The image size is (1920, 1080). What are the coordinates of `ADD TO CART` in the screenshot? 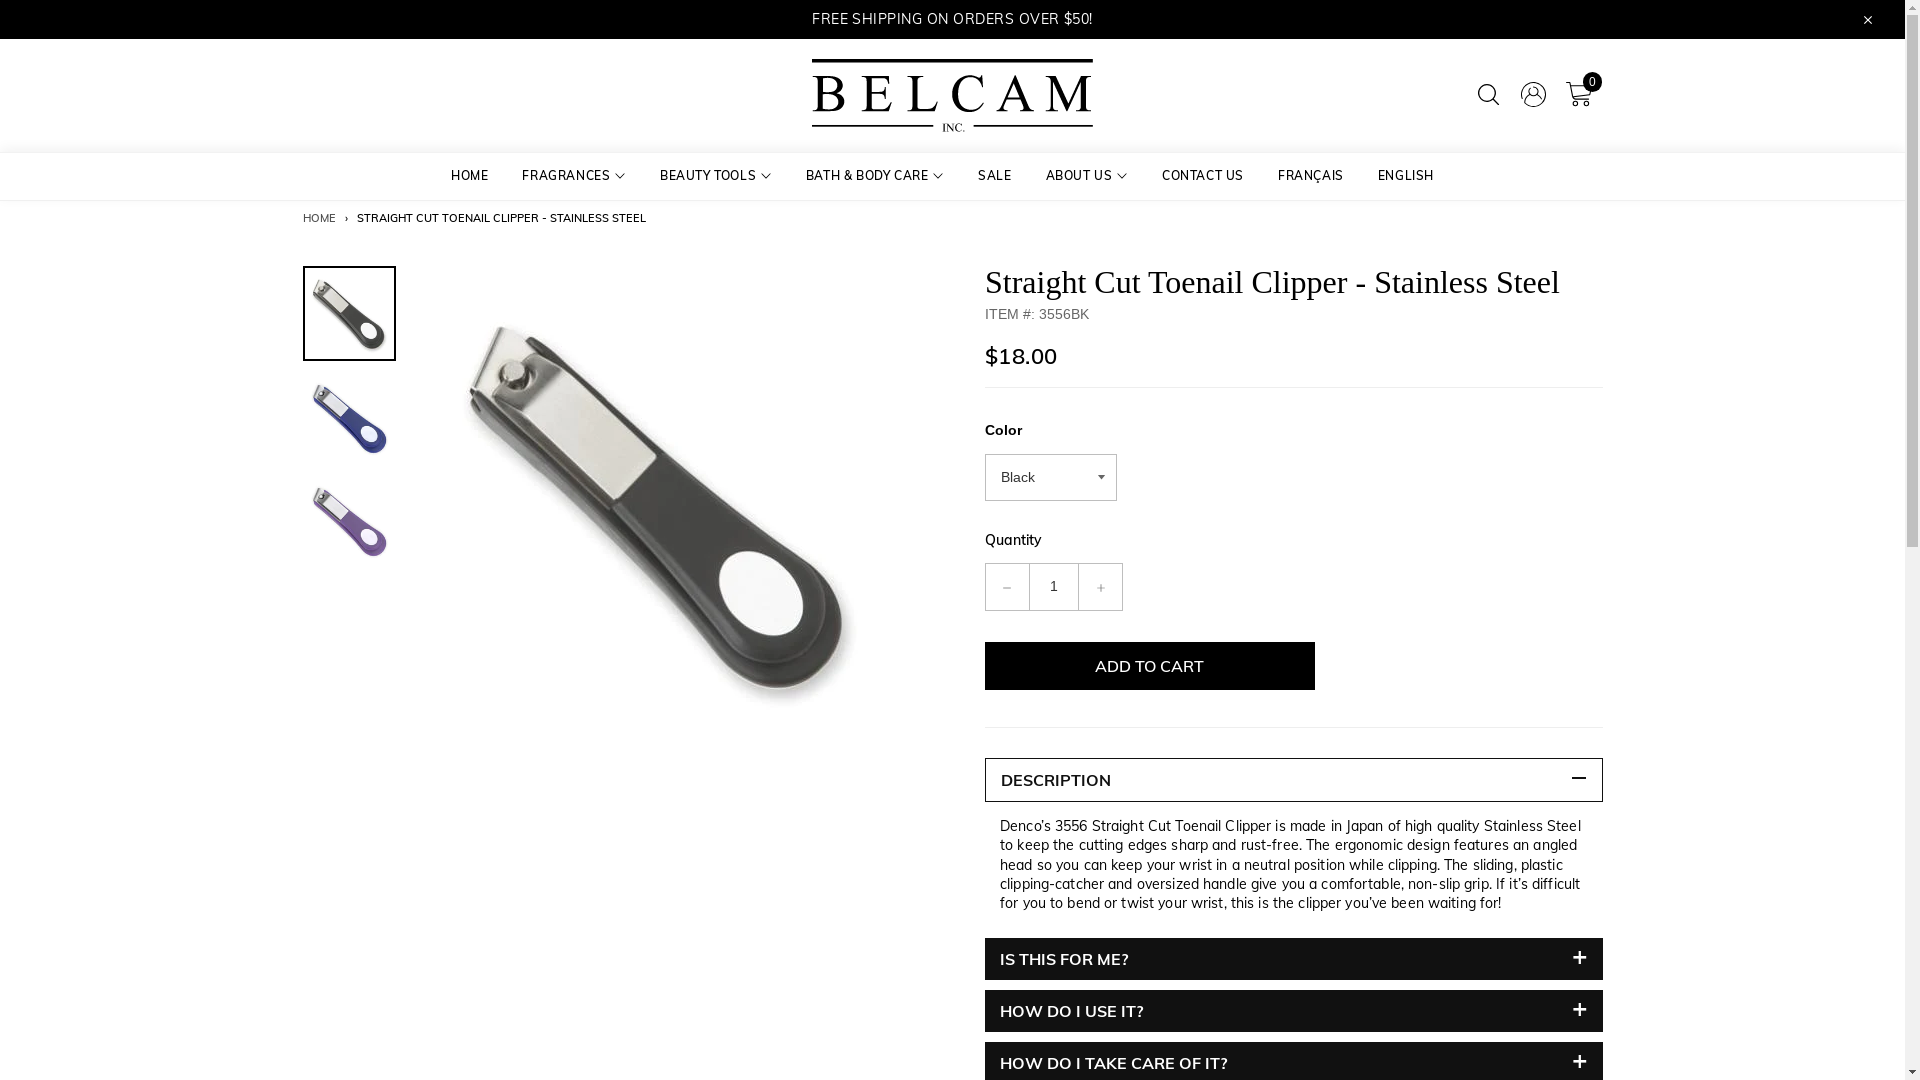 It's located at (954, 329).